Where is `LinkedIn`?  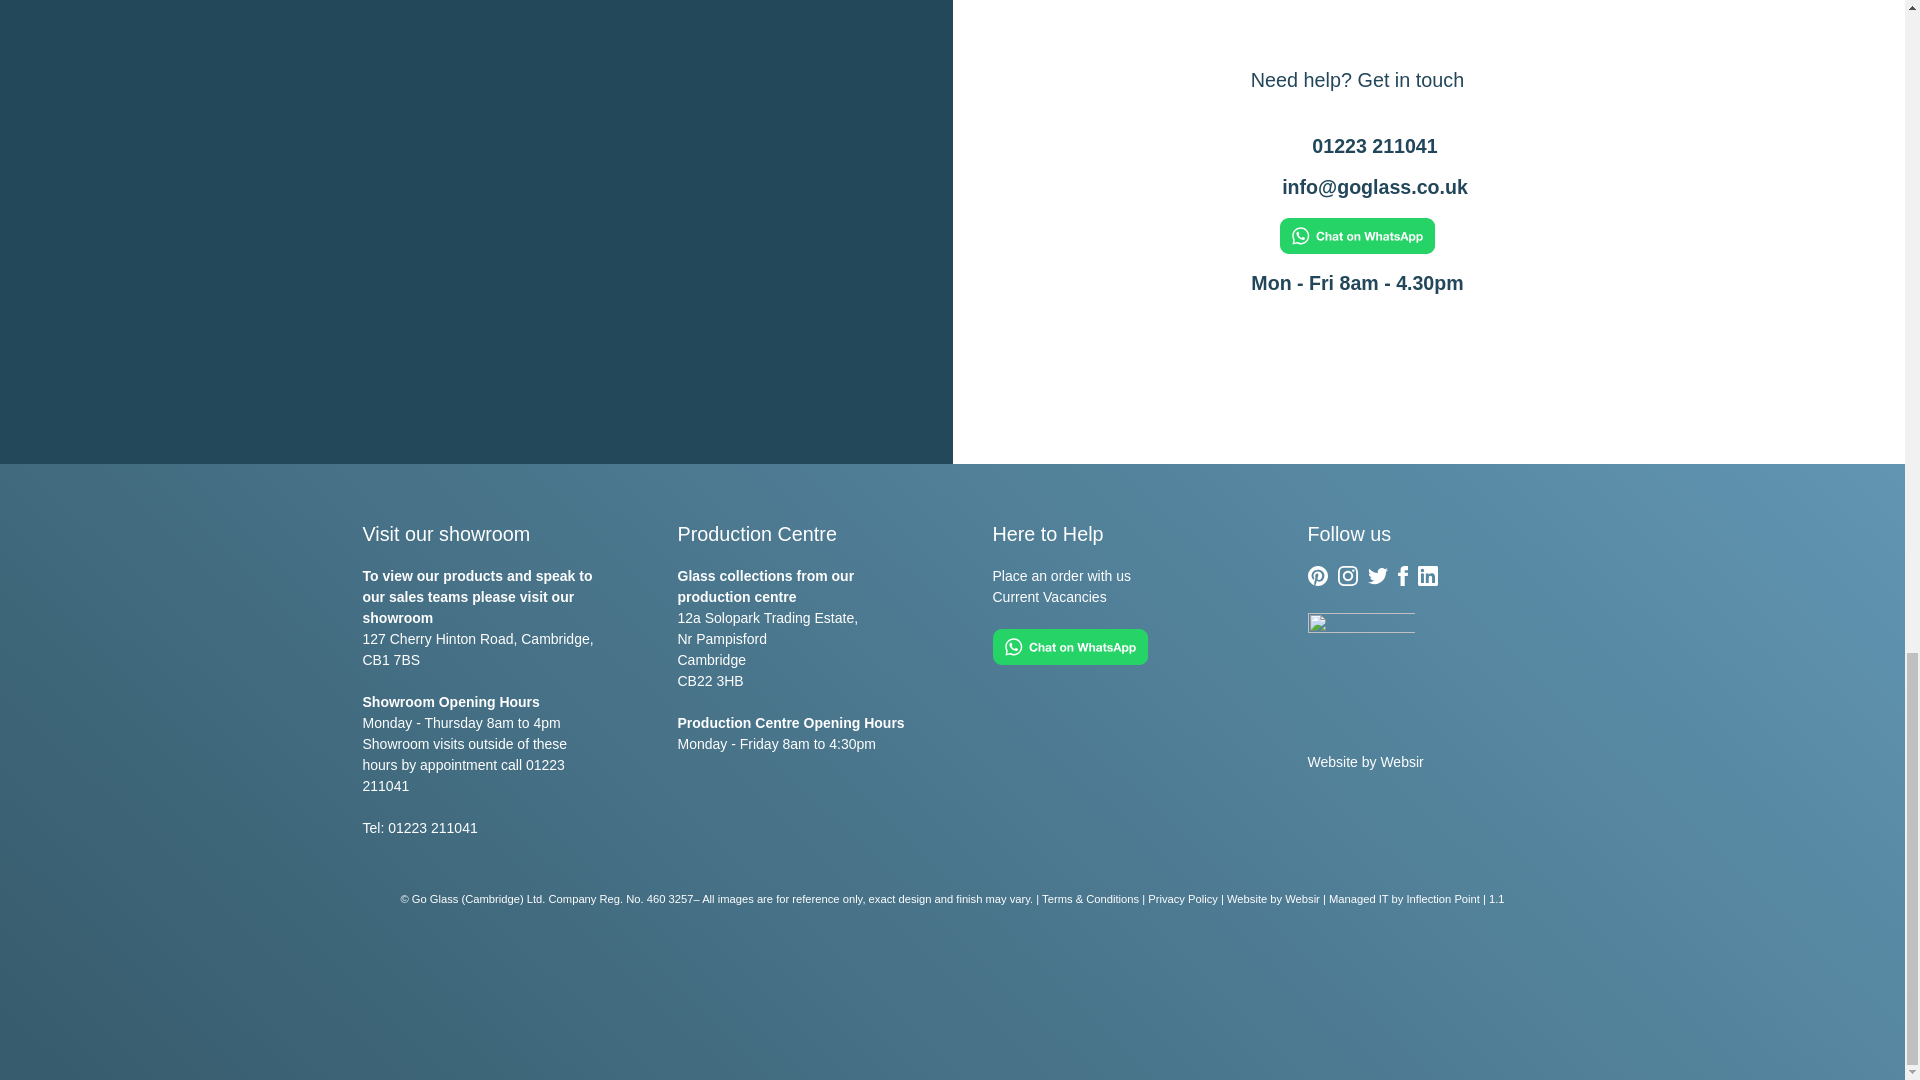 LinkedIn is located at coordinates (1428, 576).